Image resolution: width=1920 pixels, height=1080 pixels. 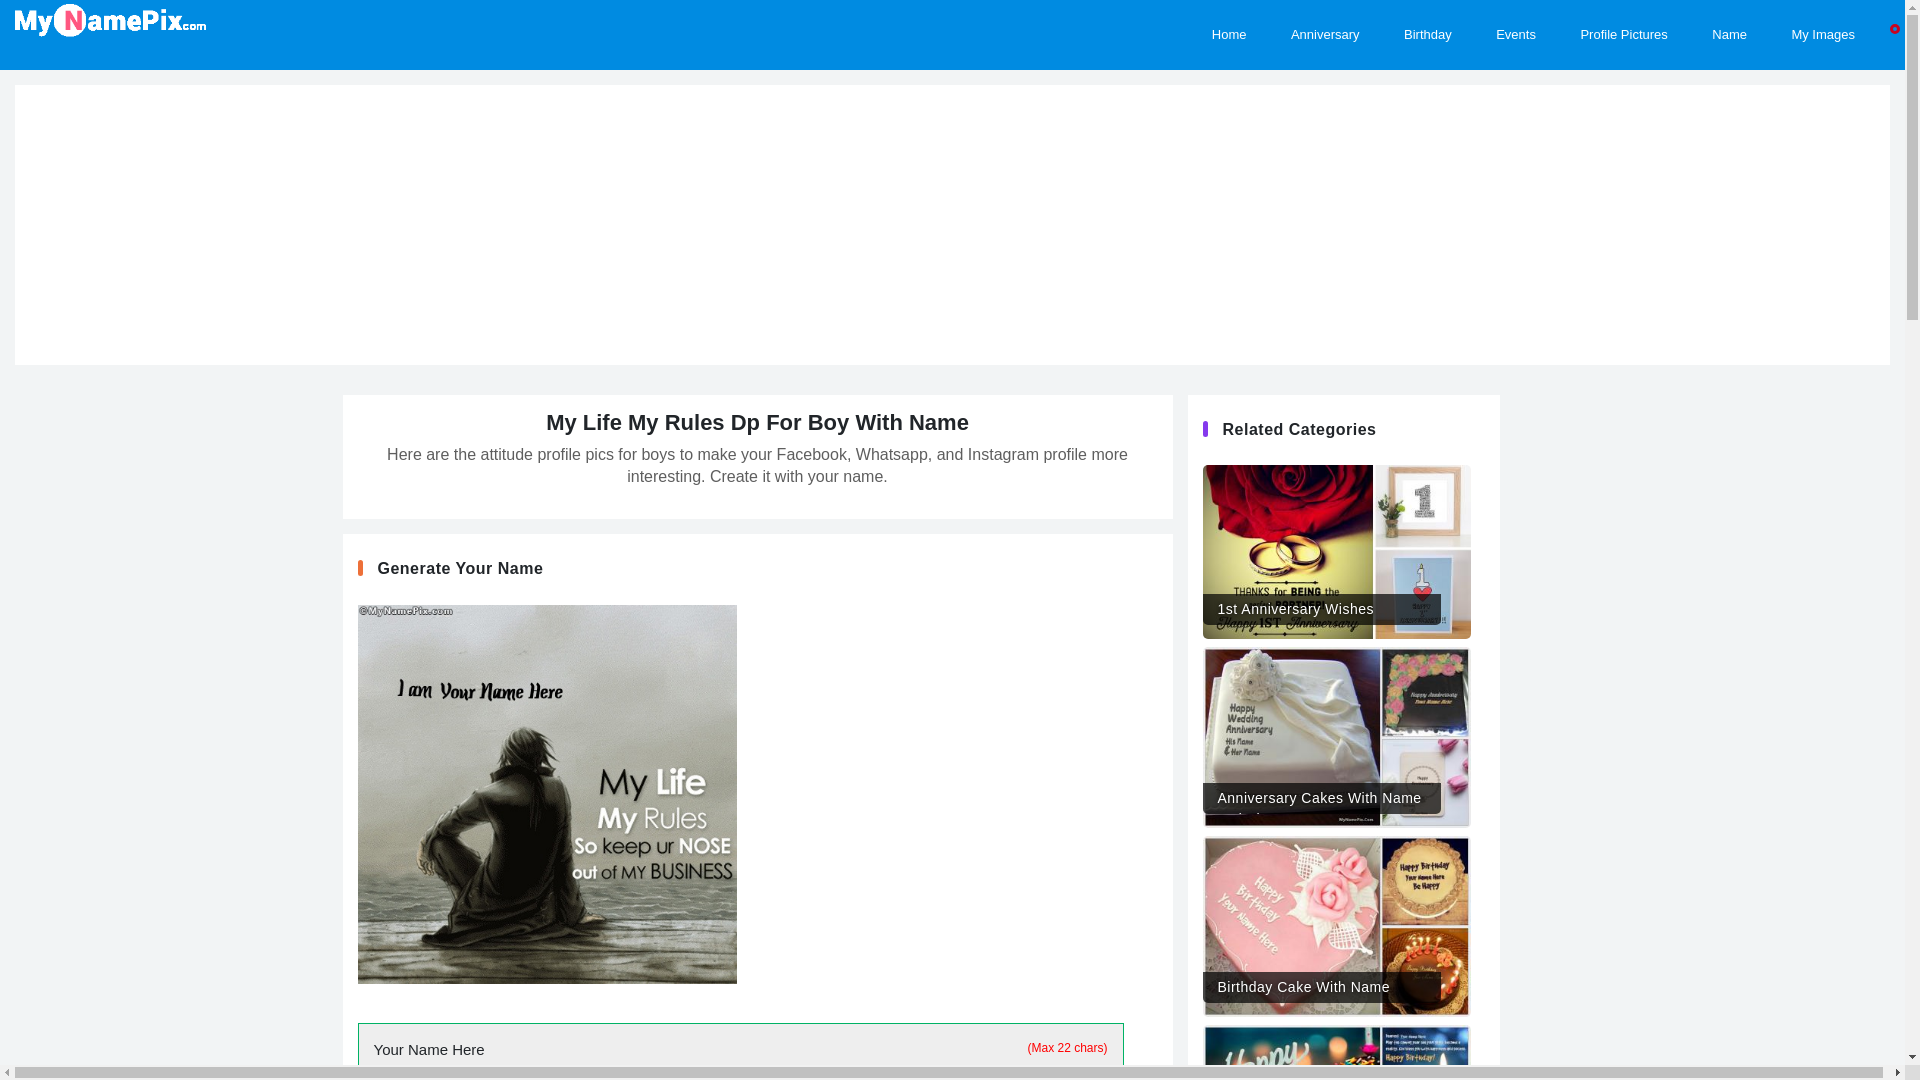 I want to click on 1st Anniversary Wishes, so click(x=1336, y=544).